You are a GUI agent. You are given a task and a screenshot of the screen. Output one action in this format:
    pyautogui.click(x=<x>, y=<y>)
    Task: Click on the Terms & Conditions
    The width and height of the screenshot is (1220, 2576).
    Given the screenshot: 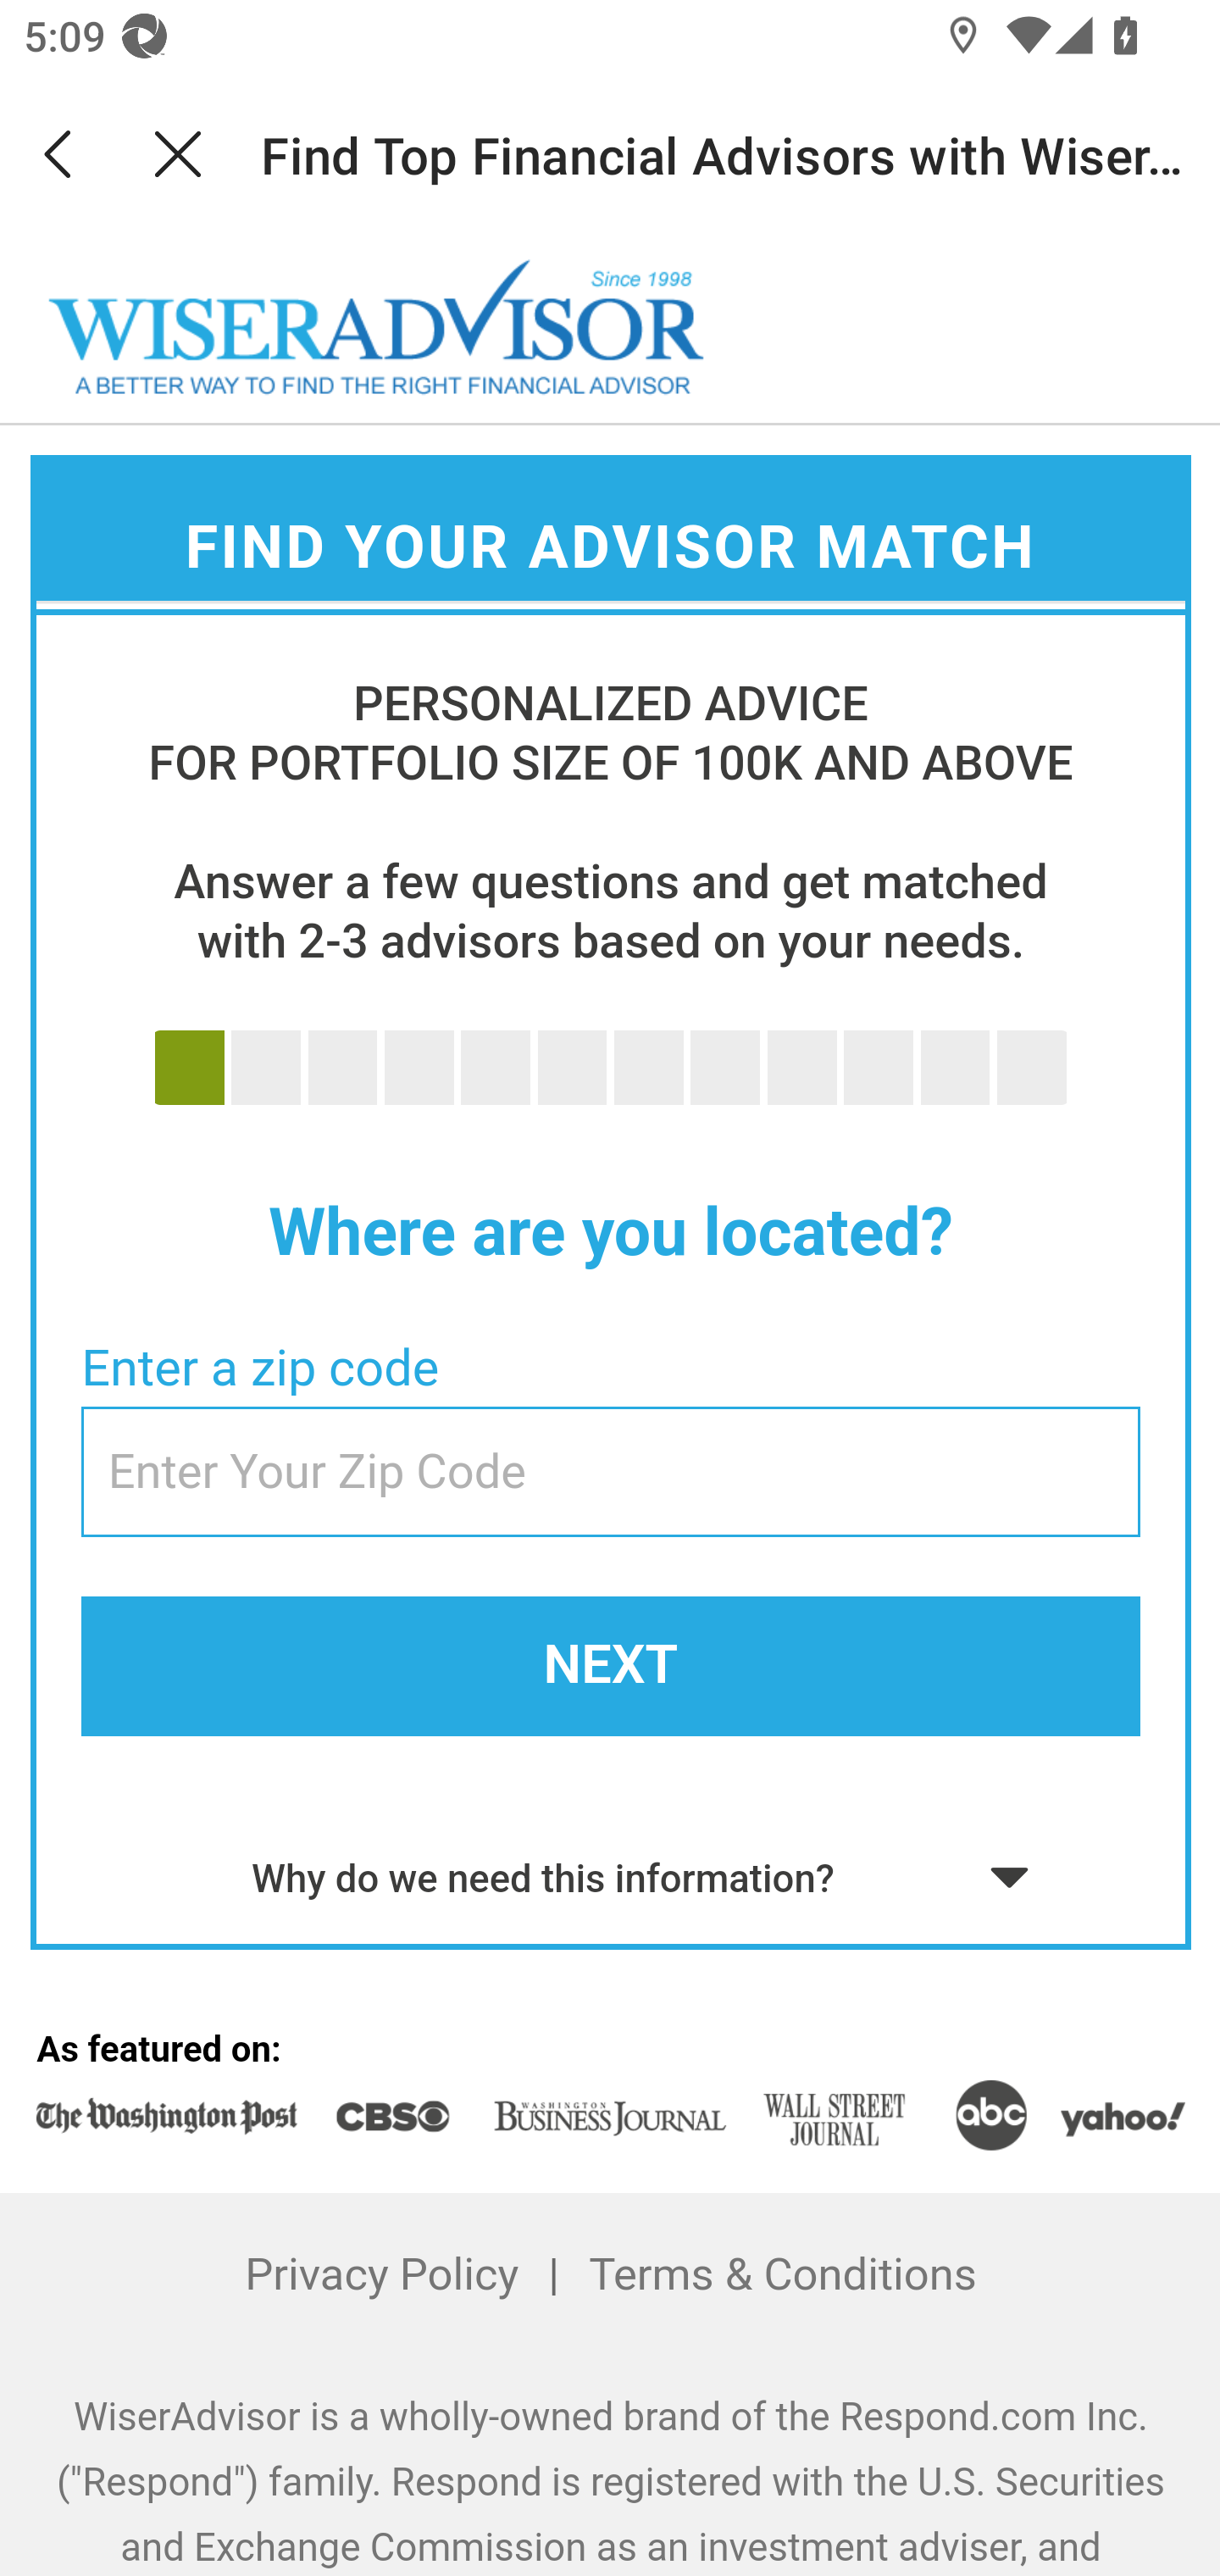 What is the action you would take?
    pyautogui.click(x=782, y=2275)
    